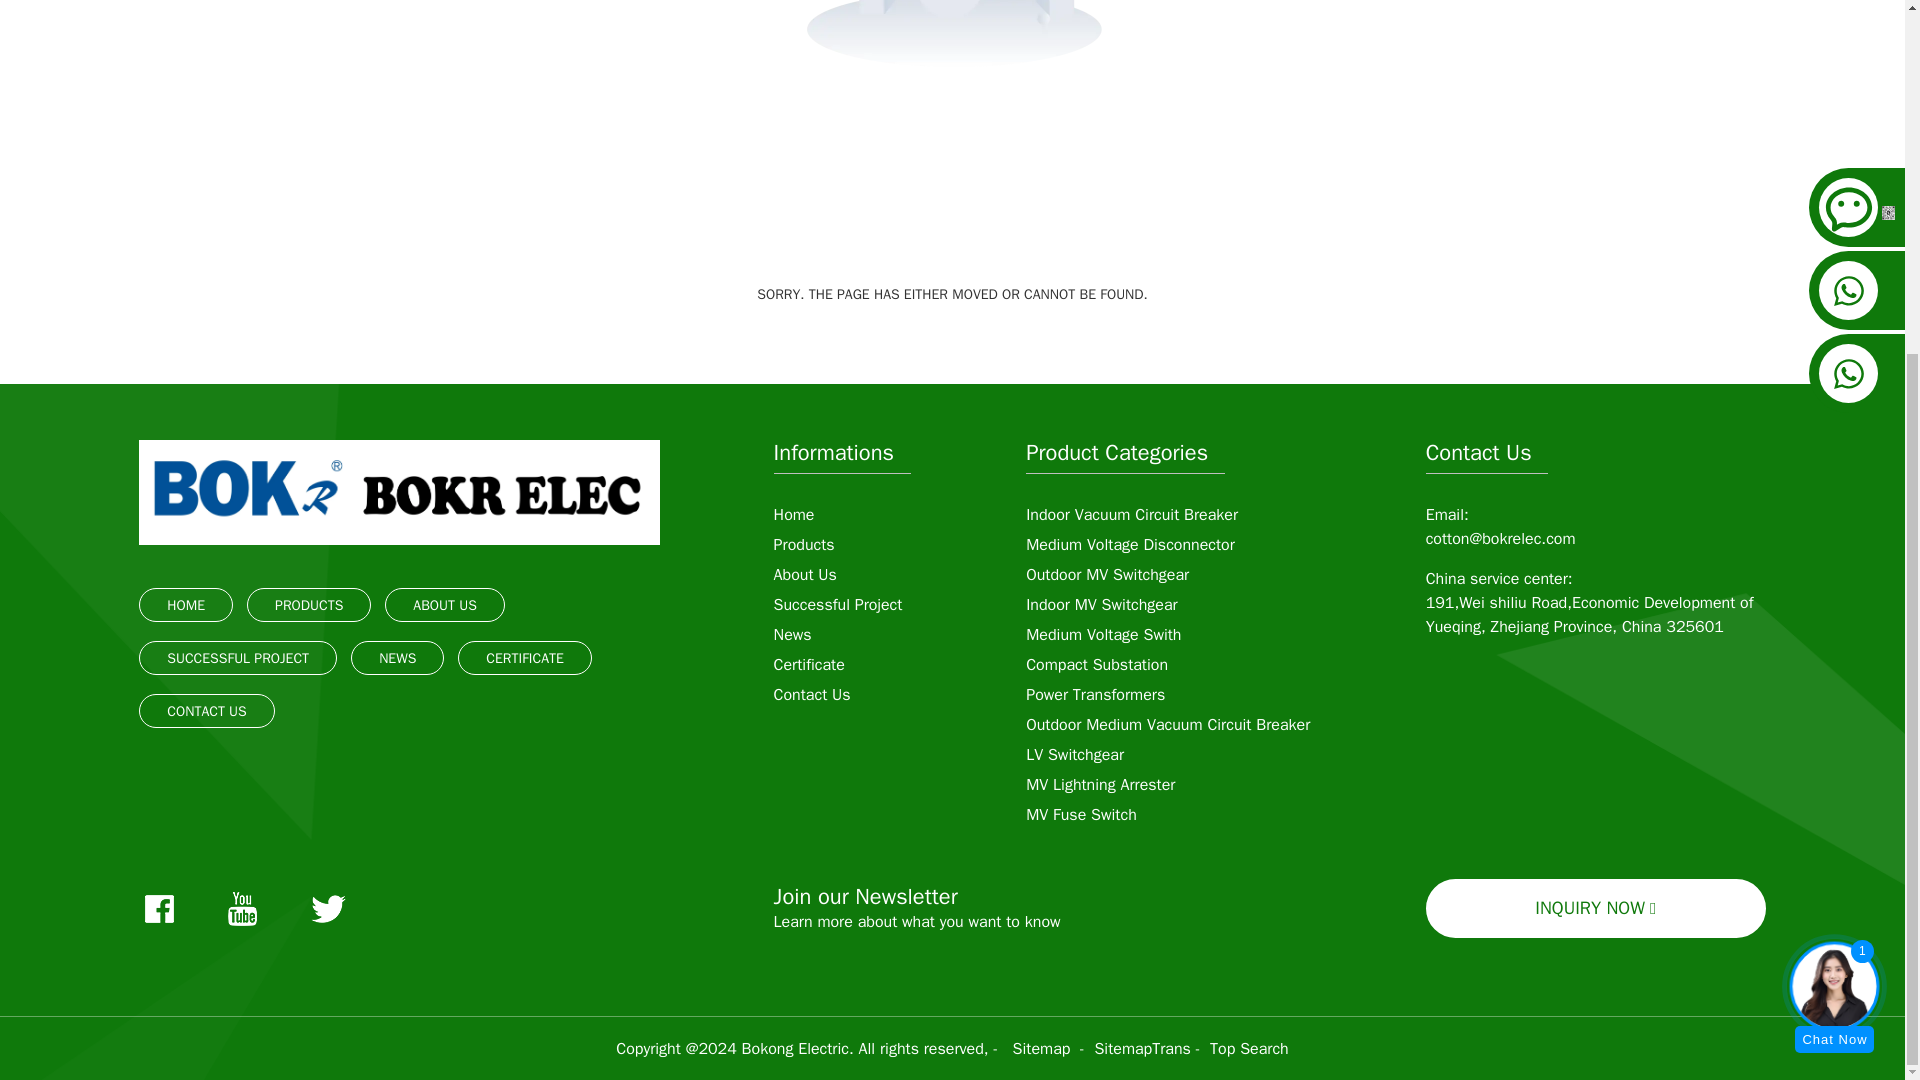 The height and width of the screenshot is (1080, 1920). Describe the element at coordinates (308, 606) in the screenshot. I see `PRODUCTS` at that location.